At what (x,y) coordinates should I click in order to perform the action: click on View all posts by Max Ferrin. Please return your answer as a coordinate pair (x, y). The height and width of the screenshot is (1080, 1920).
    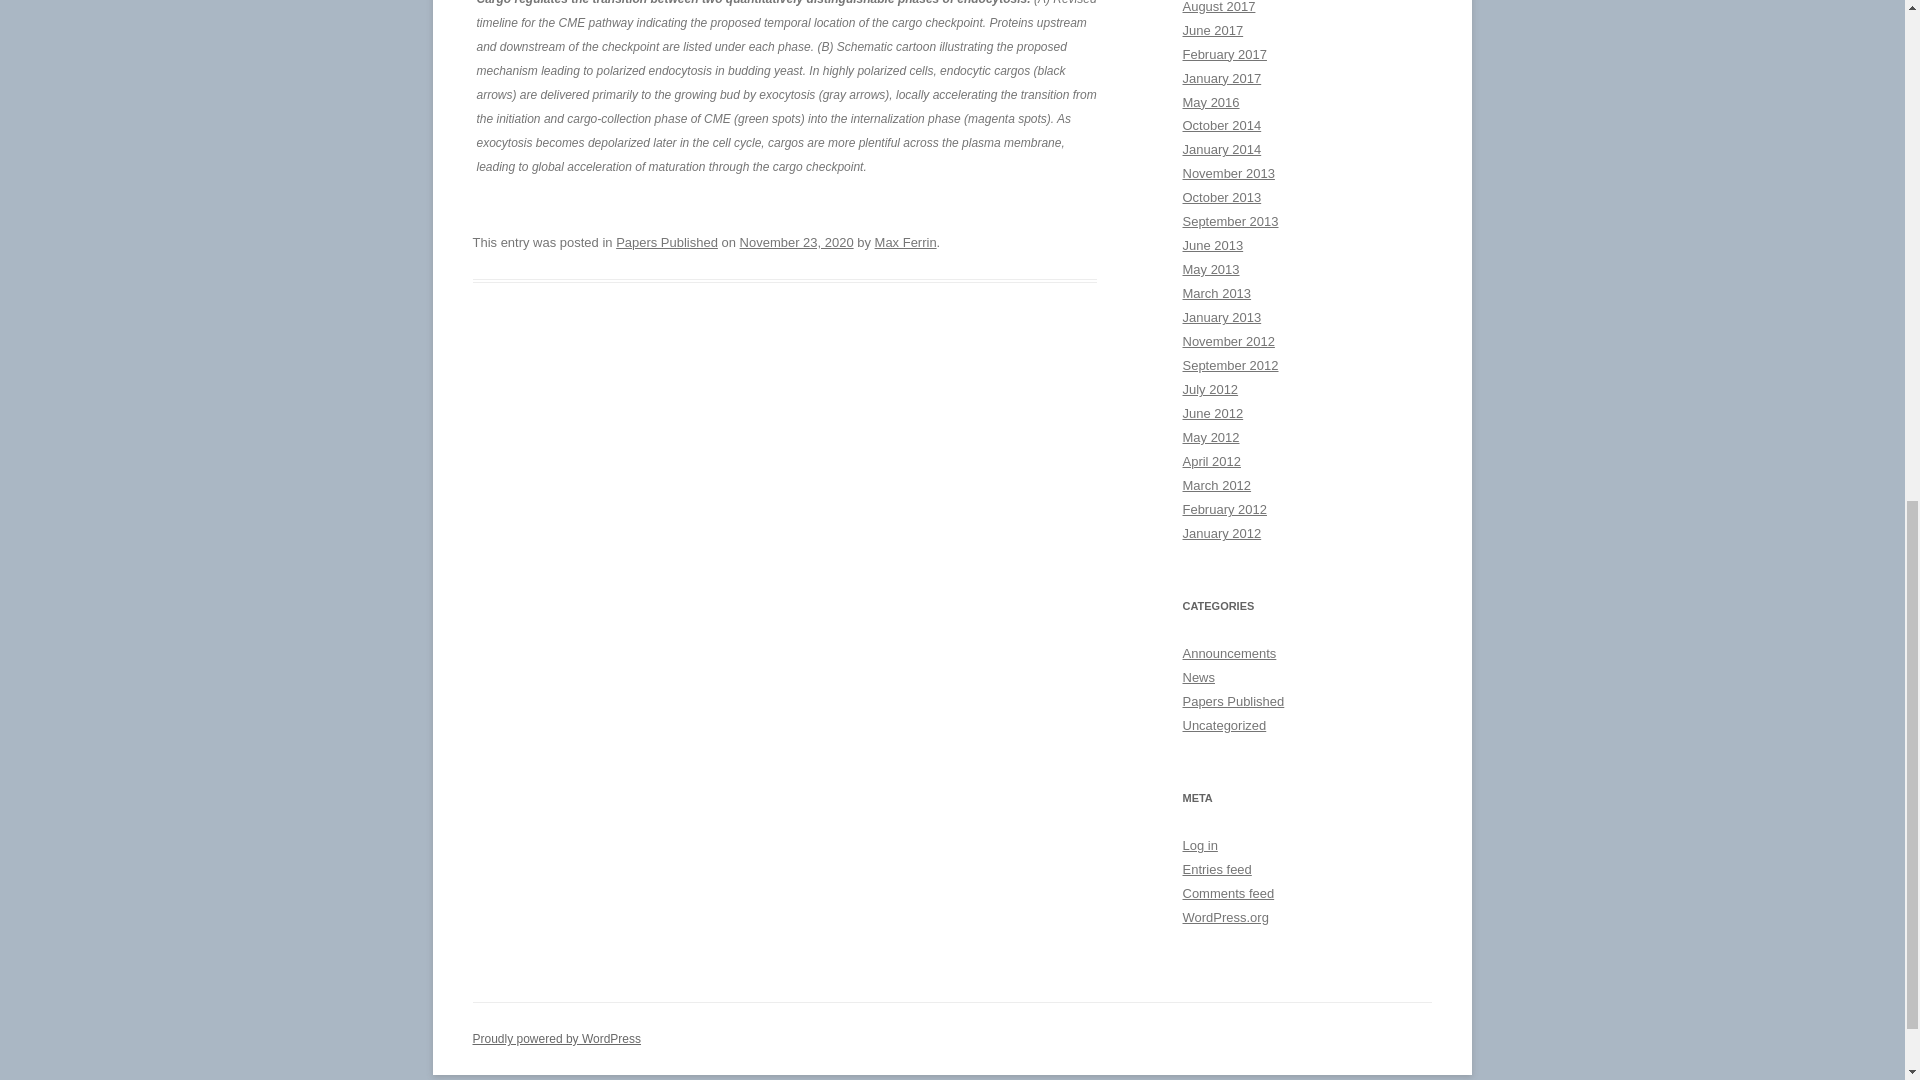
    Looking at the image, I should click on (906, 242).